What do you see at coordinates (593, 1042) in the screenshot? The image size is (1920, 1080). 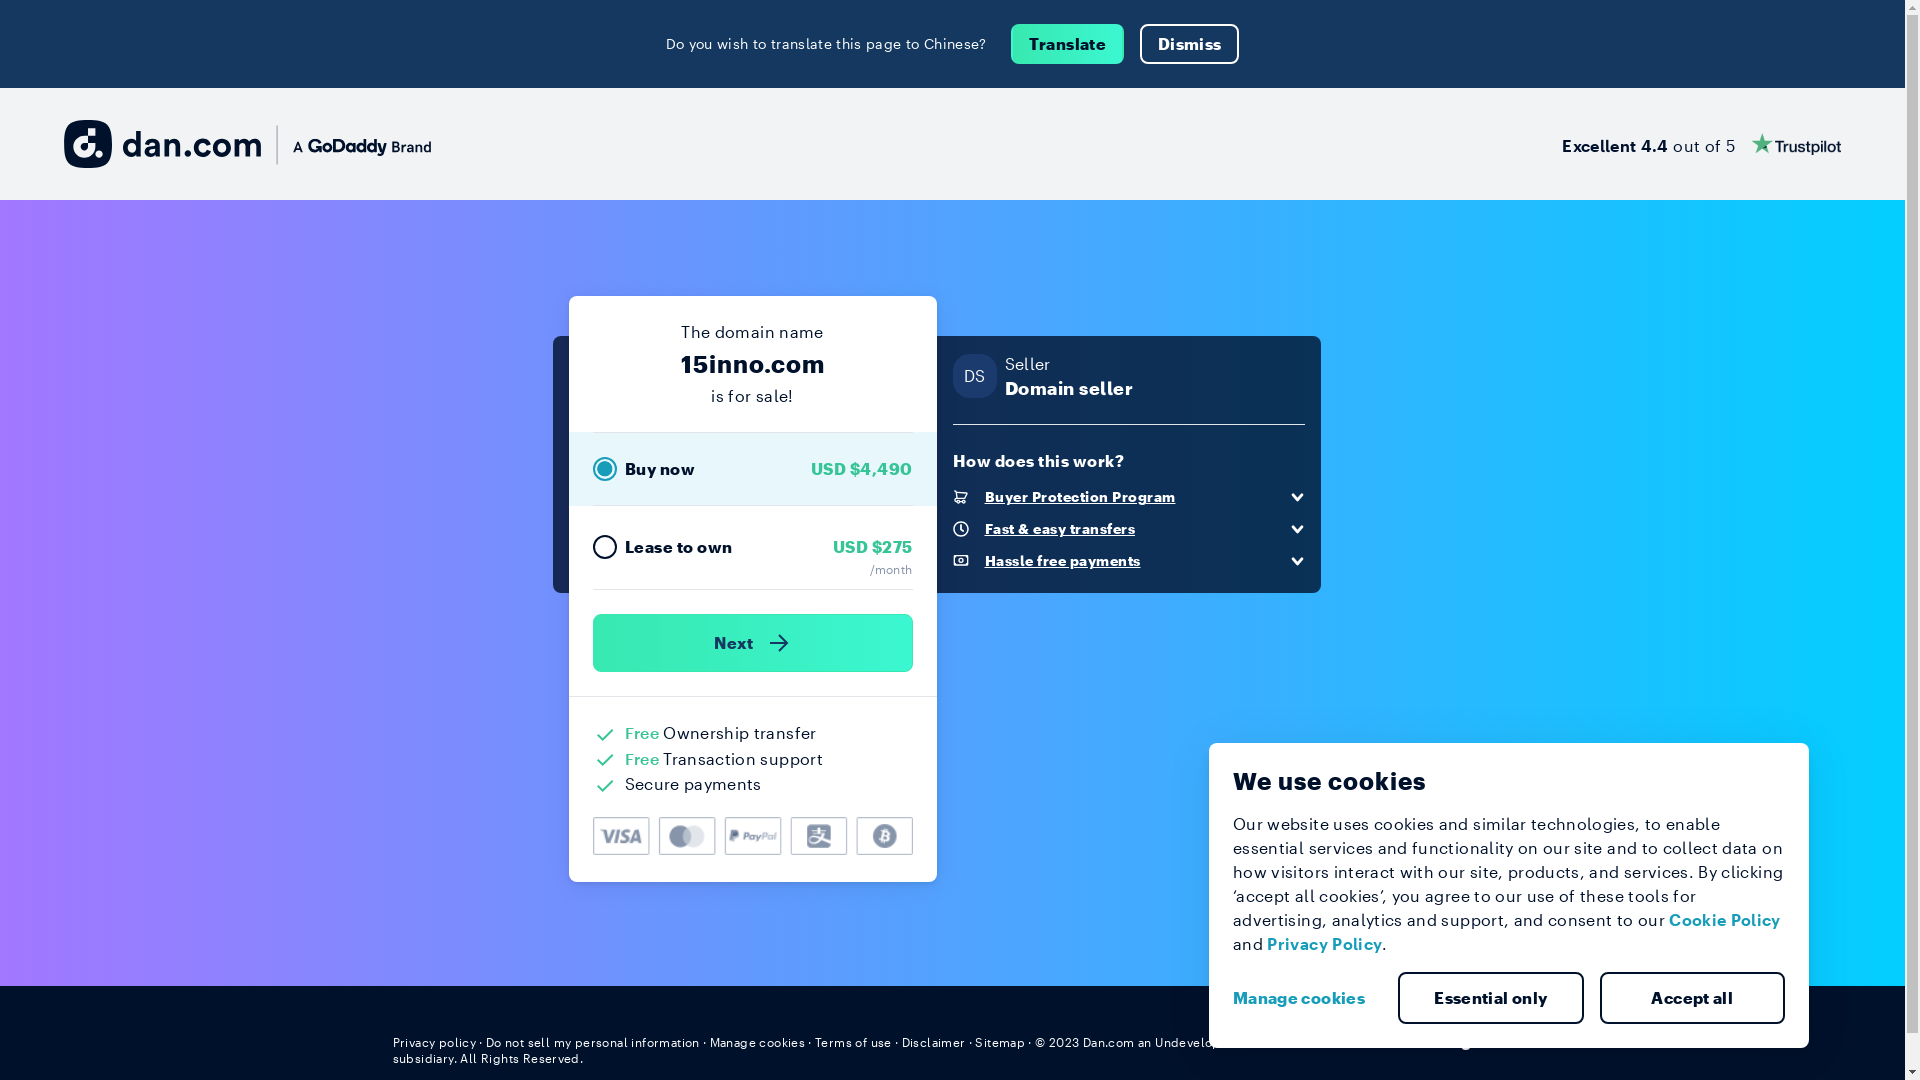 I see `Do not sell my personal information` at bounding box center [593, 1042].